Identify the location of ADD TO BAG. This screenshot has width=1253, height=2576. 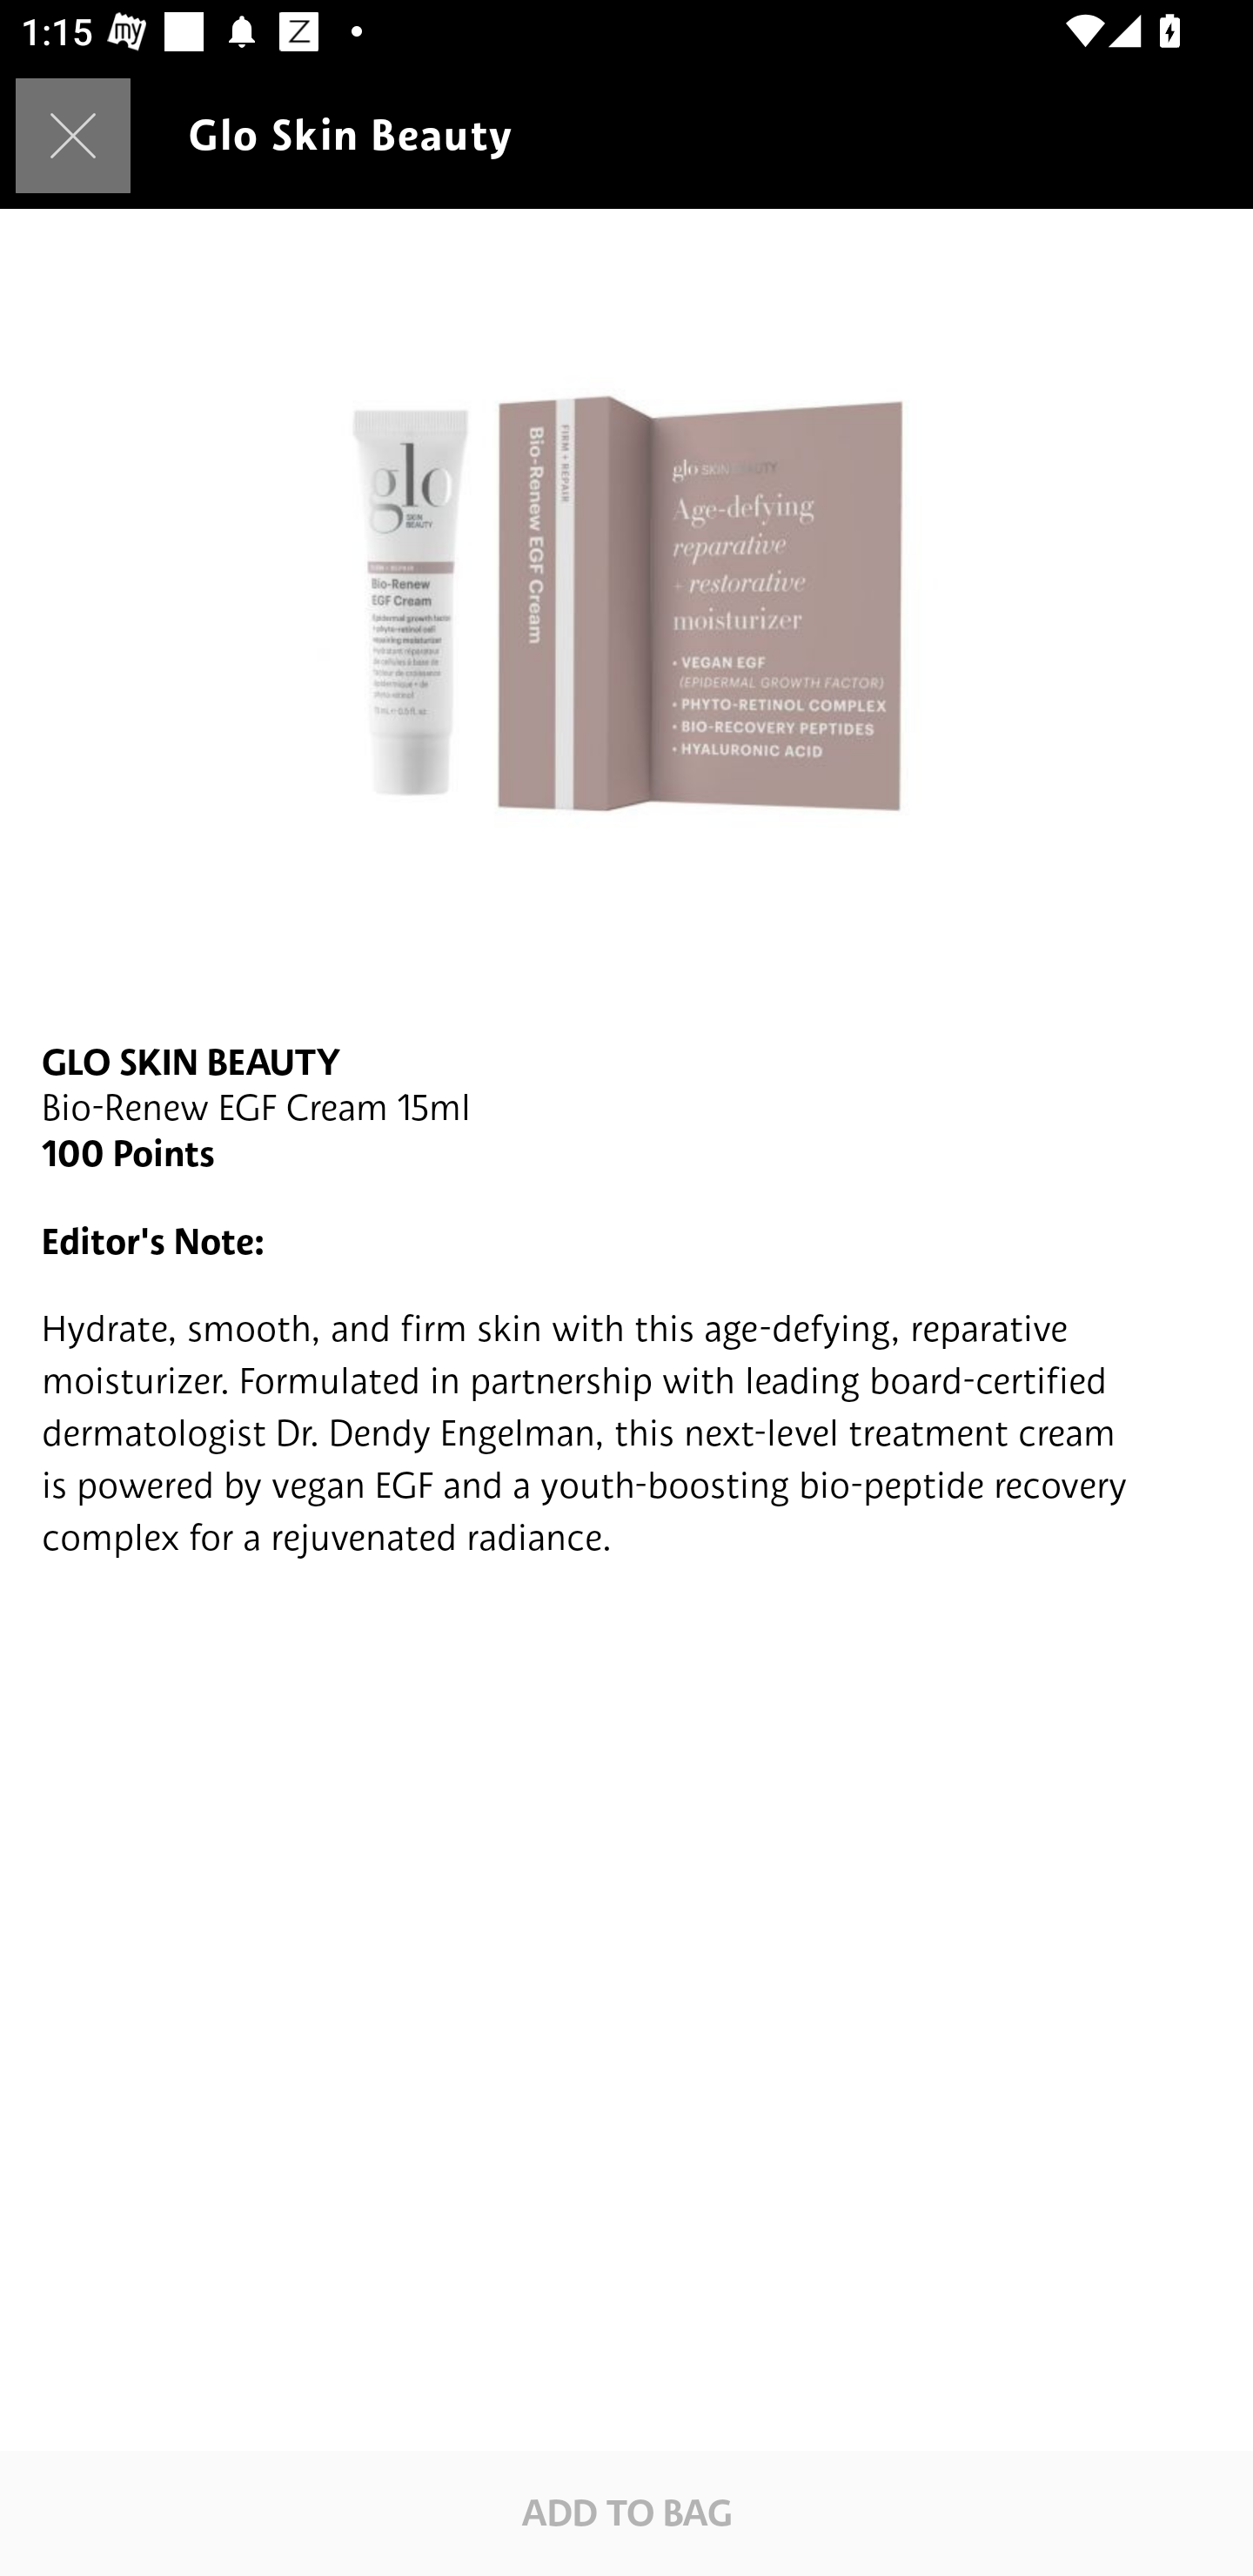
(626, 2512).